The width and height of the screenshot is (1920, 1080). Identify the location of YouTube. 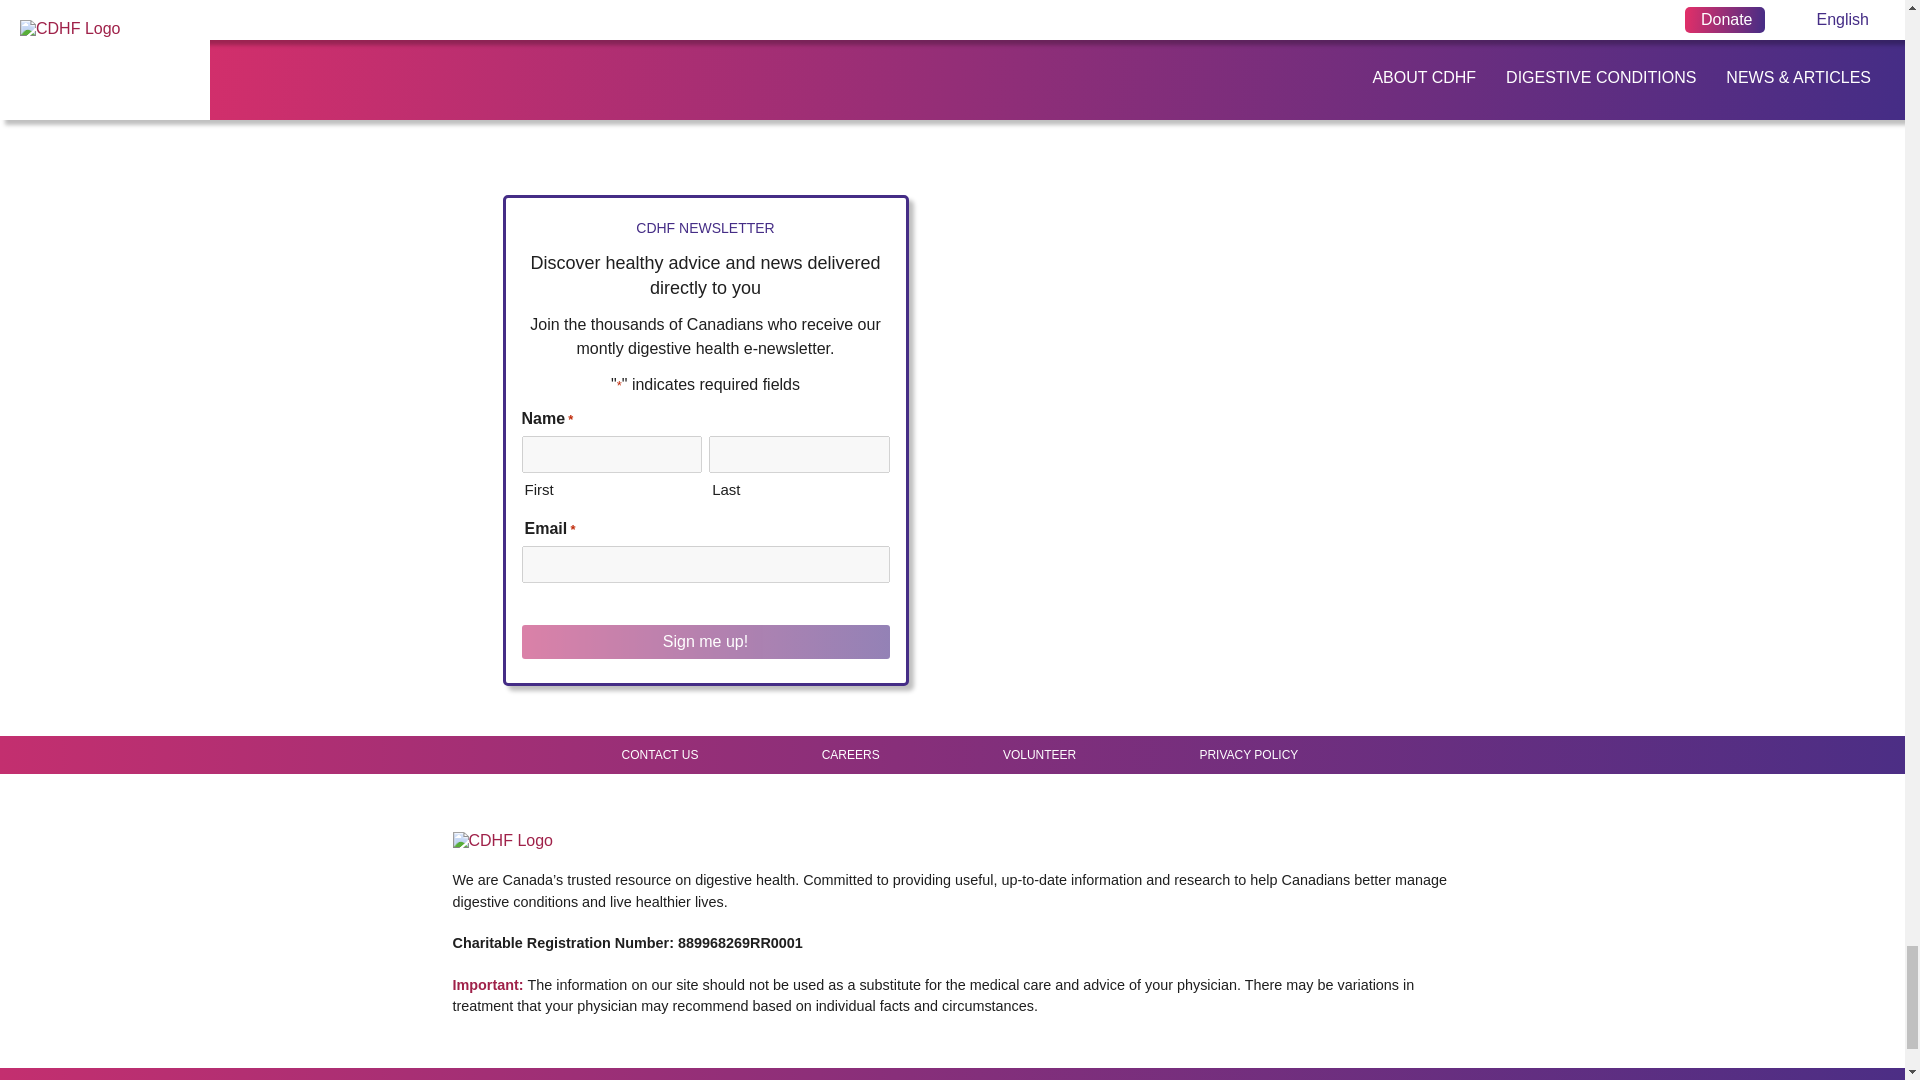
(1332, 817).